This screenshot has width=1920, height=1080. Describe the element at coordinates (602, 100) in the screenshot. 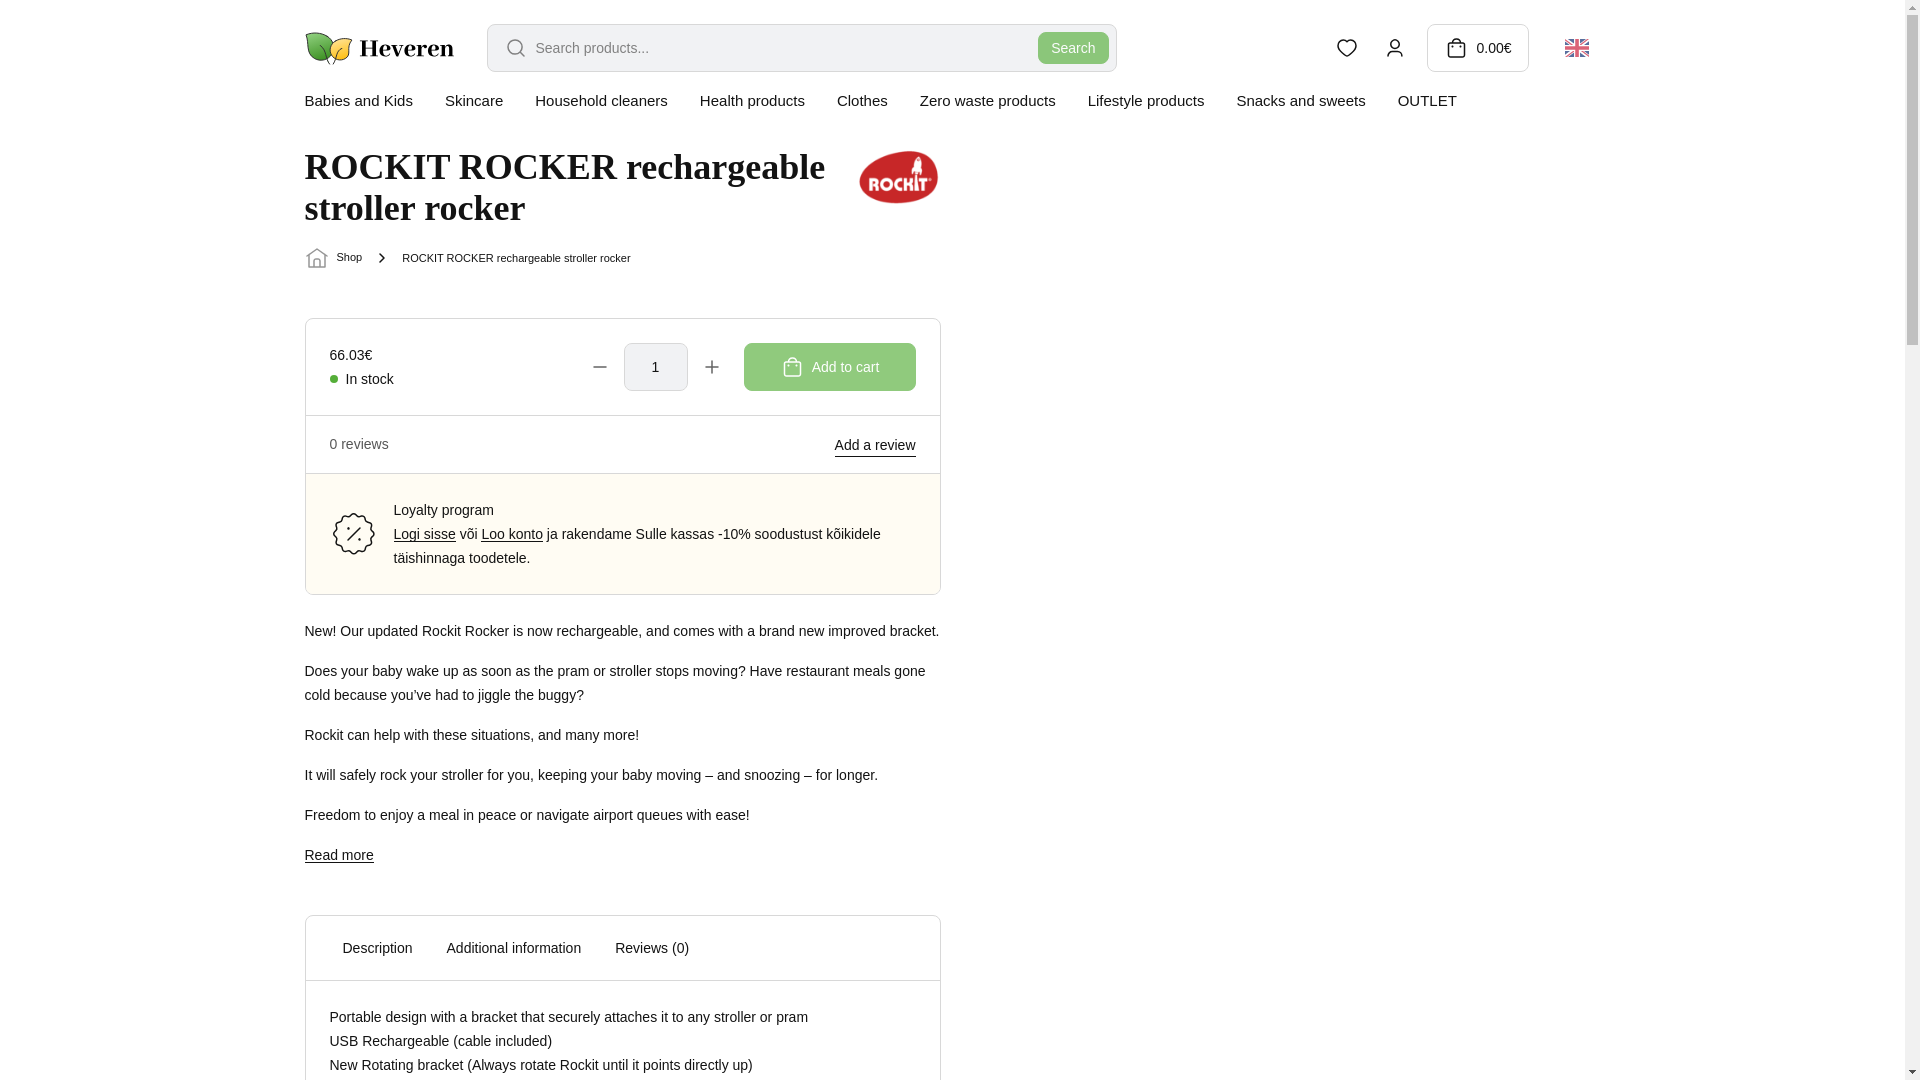

I see `Household cleaners` at that location.